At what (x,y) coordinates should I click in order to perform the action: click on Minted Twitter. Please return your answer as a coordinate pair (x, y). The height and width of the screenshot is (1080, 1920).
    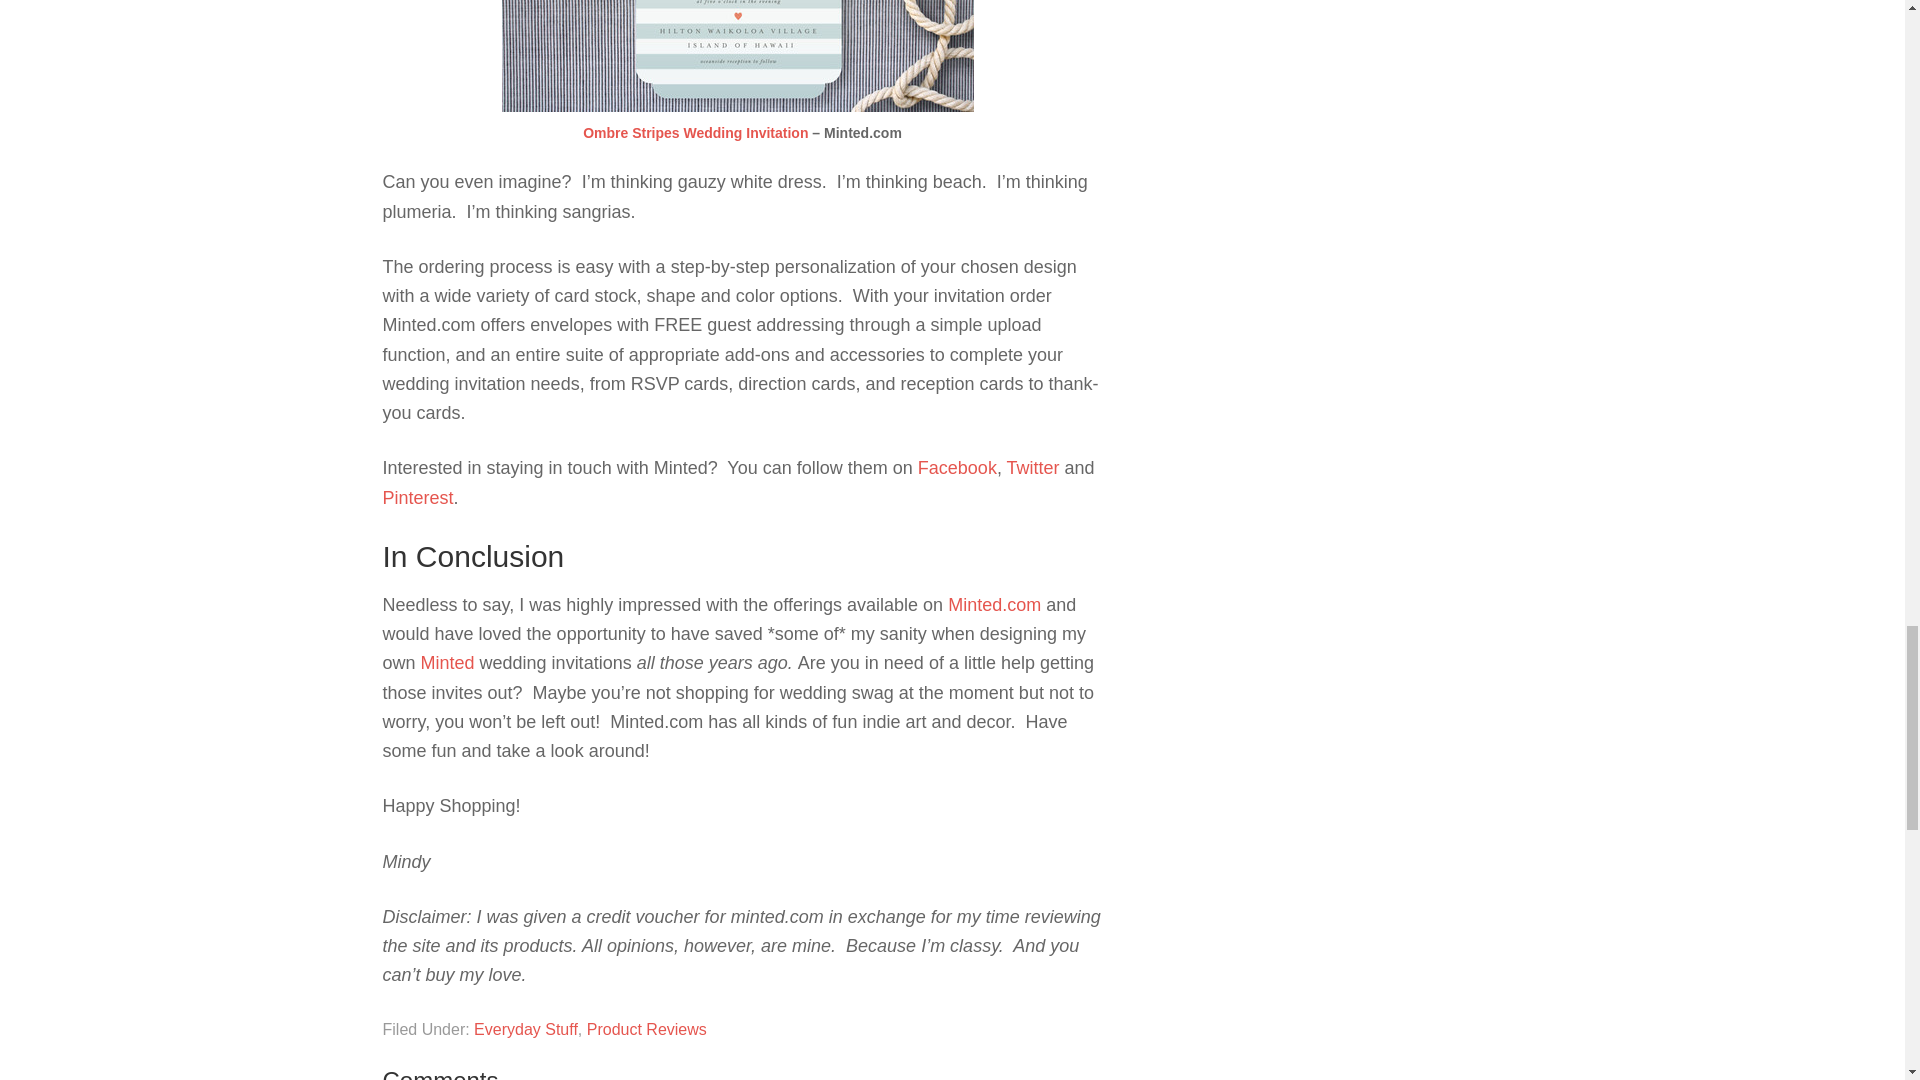
    Looking at the image, I should click on (1036, 468).